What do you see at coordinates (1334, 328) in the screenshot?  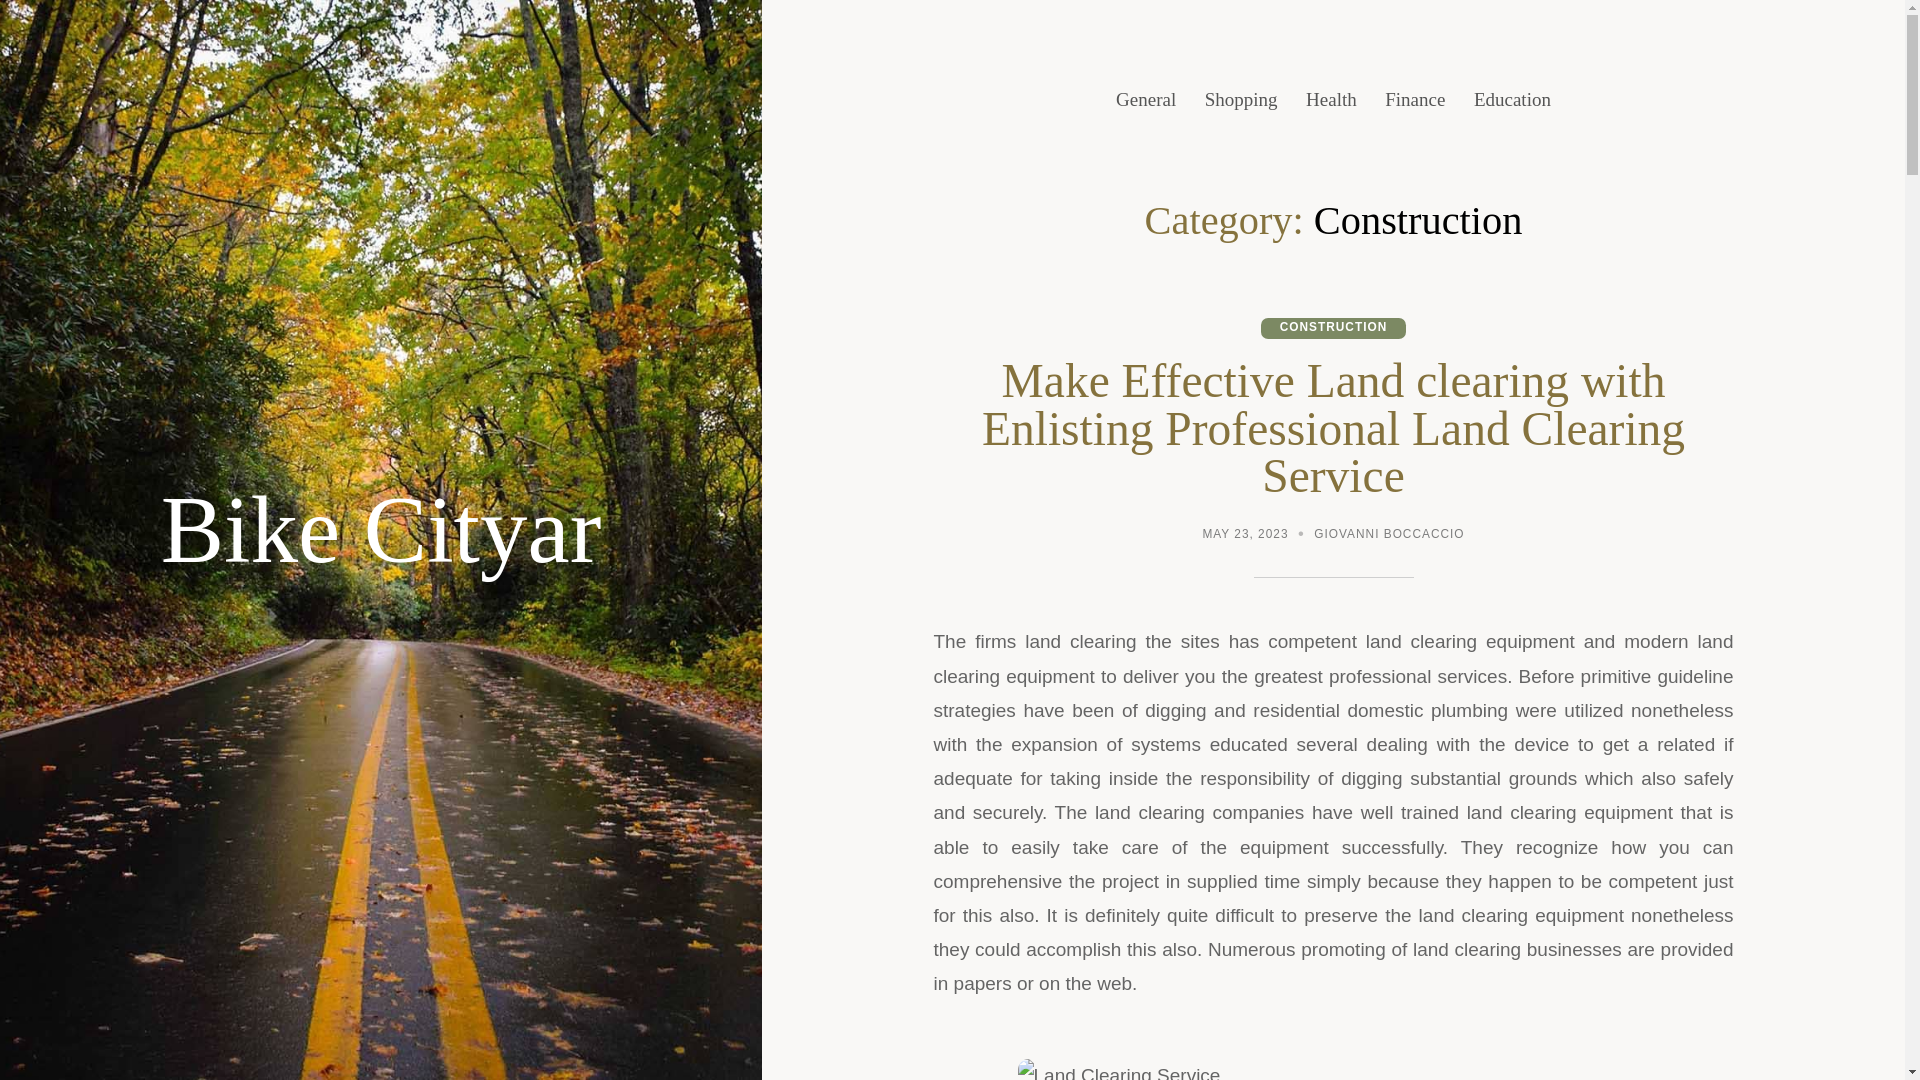 I see `CONSTRUCTION` at bounding box center [1334, 328].